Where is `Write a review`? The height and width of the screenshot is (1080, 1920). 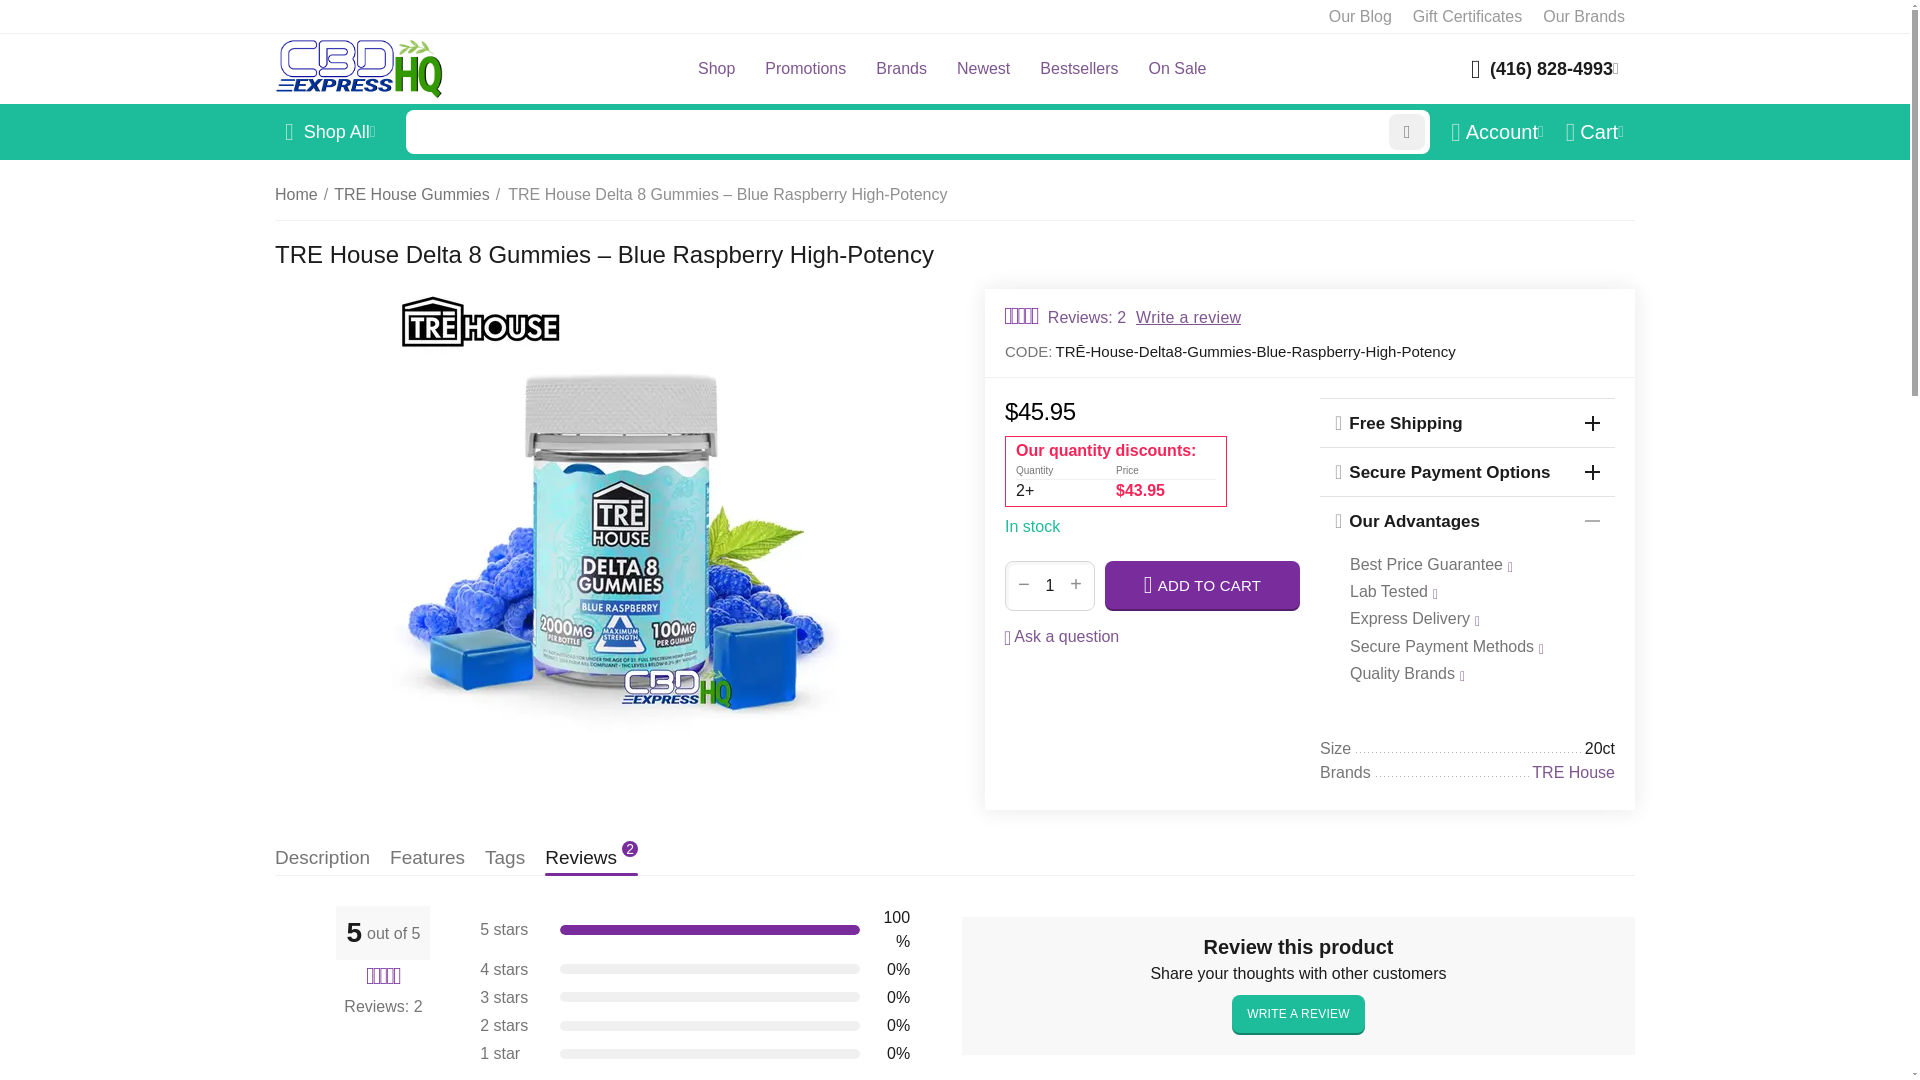 Write a review is located at coordinates (1188, 316).